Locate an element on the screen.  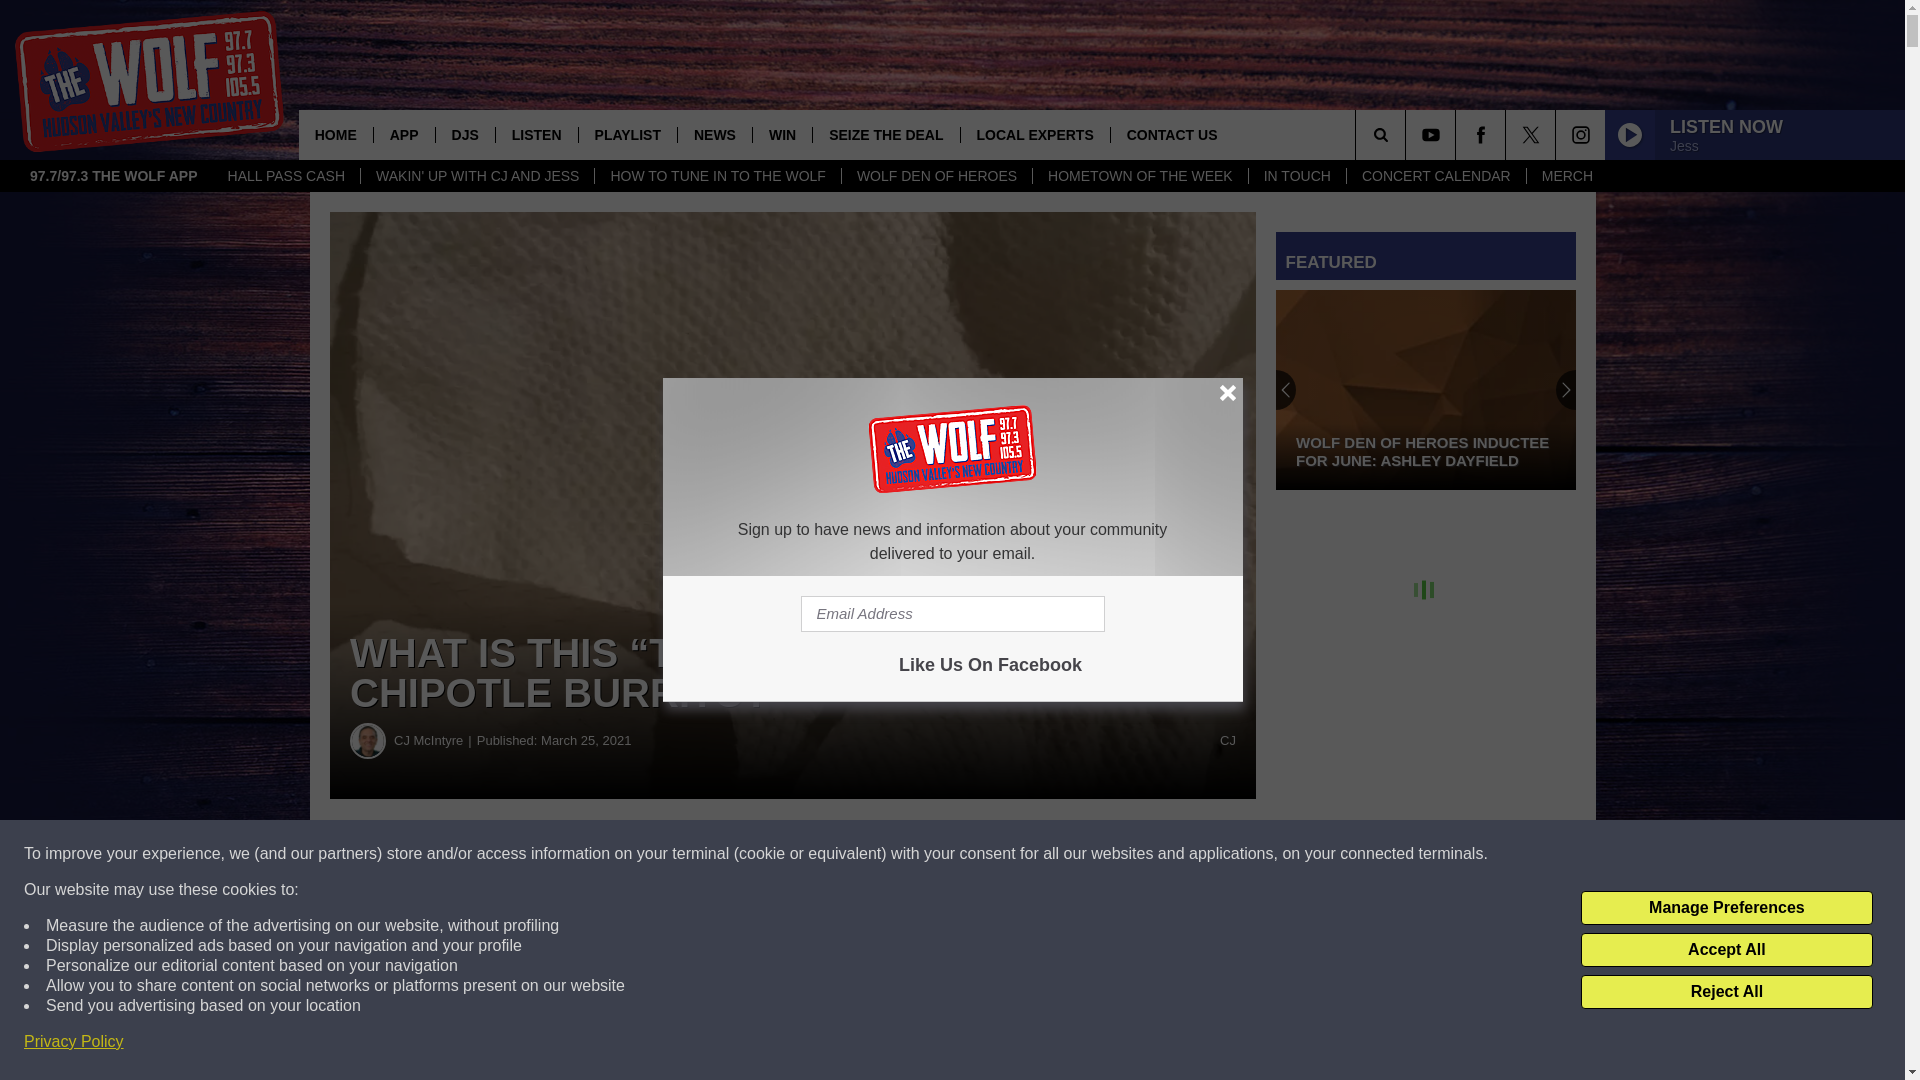
SEIZE THE DEAL is located at coordinates (885, 134).